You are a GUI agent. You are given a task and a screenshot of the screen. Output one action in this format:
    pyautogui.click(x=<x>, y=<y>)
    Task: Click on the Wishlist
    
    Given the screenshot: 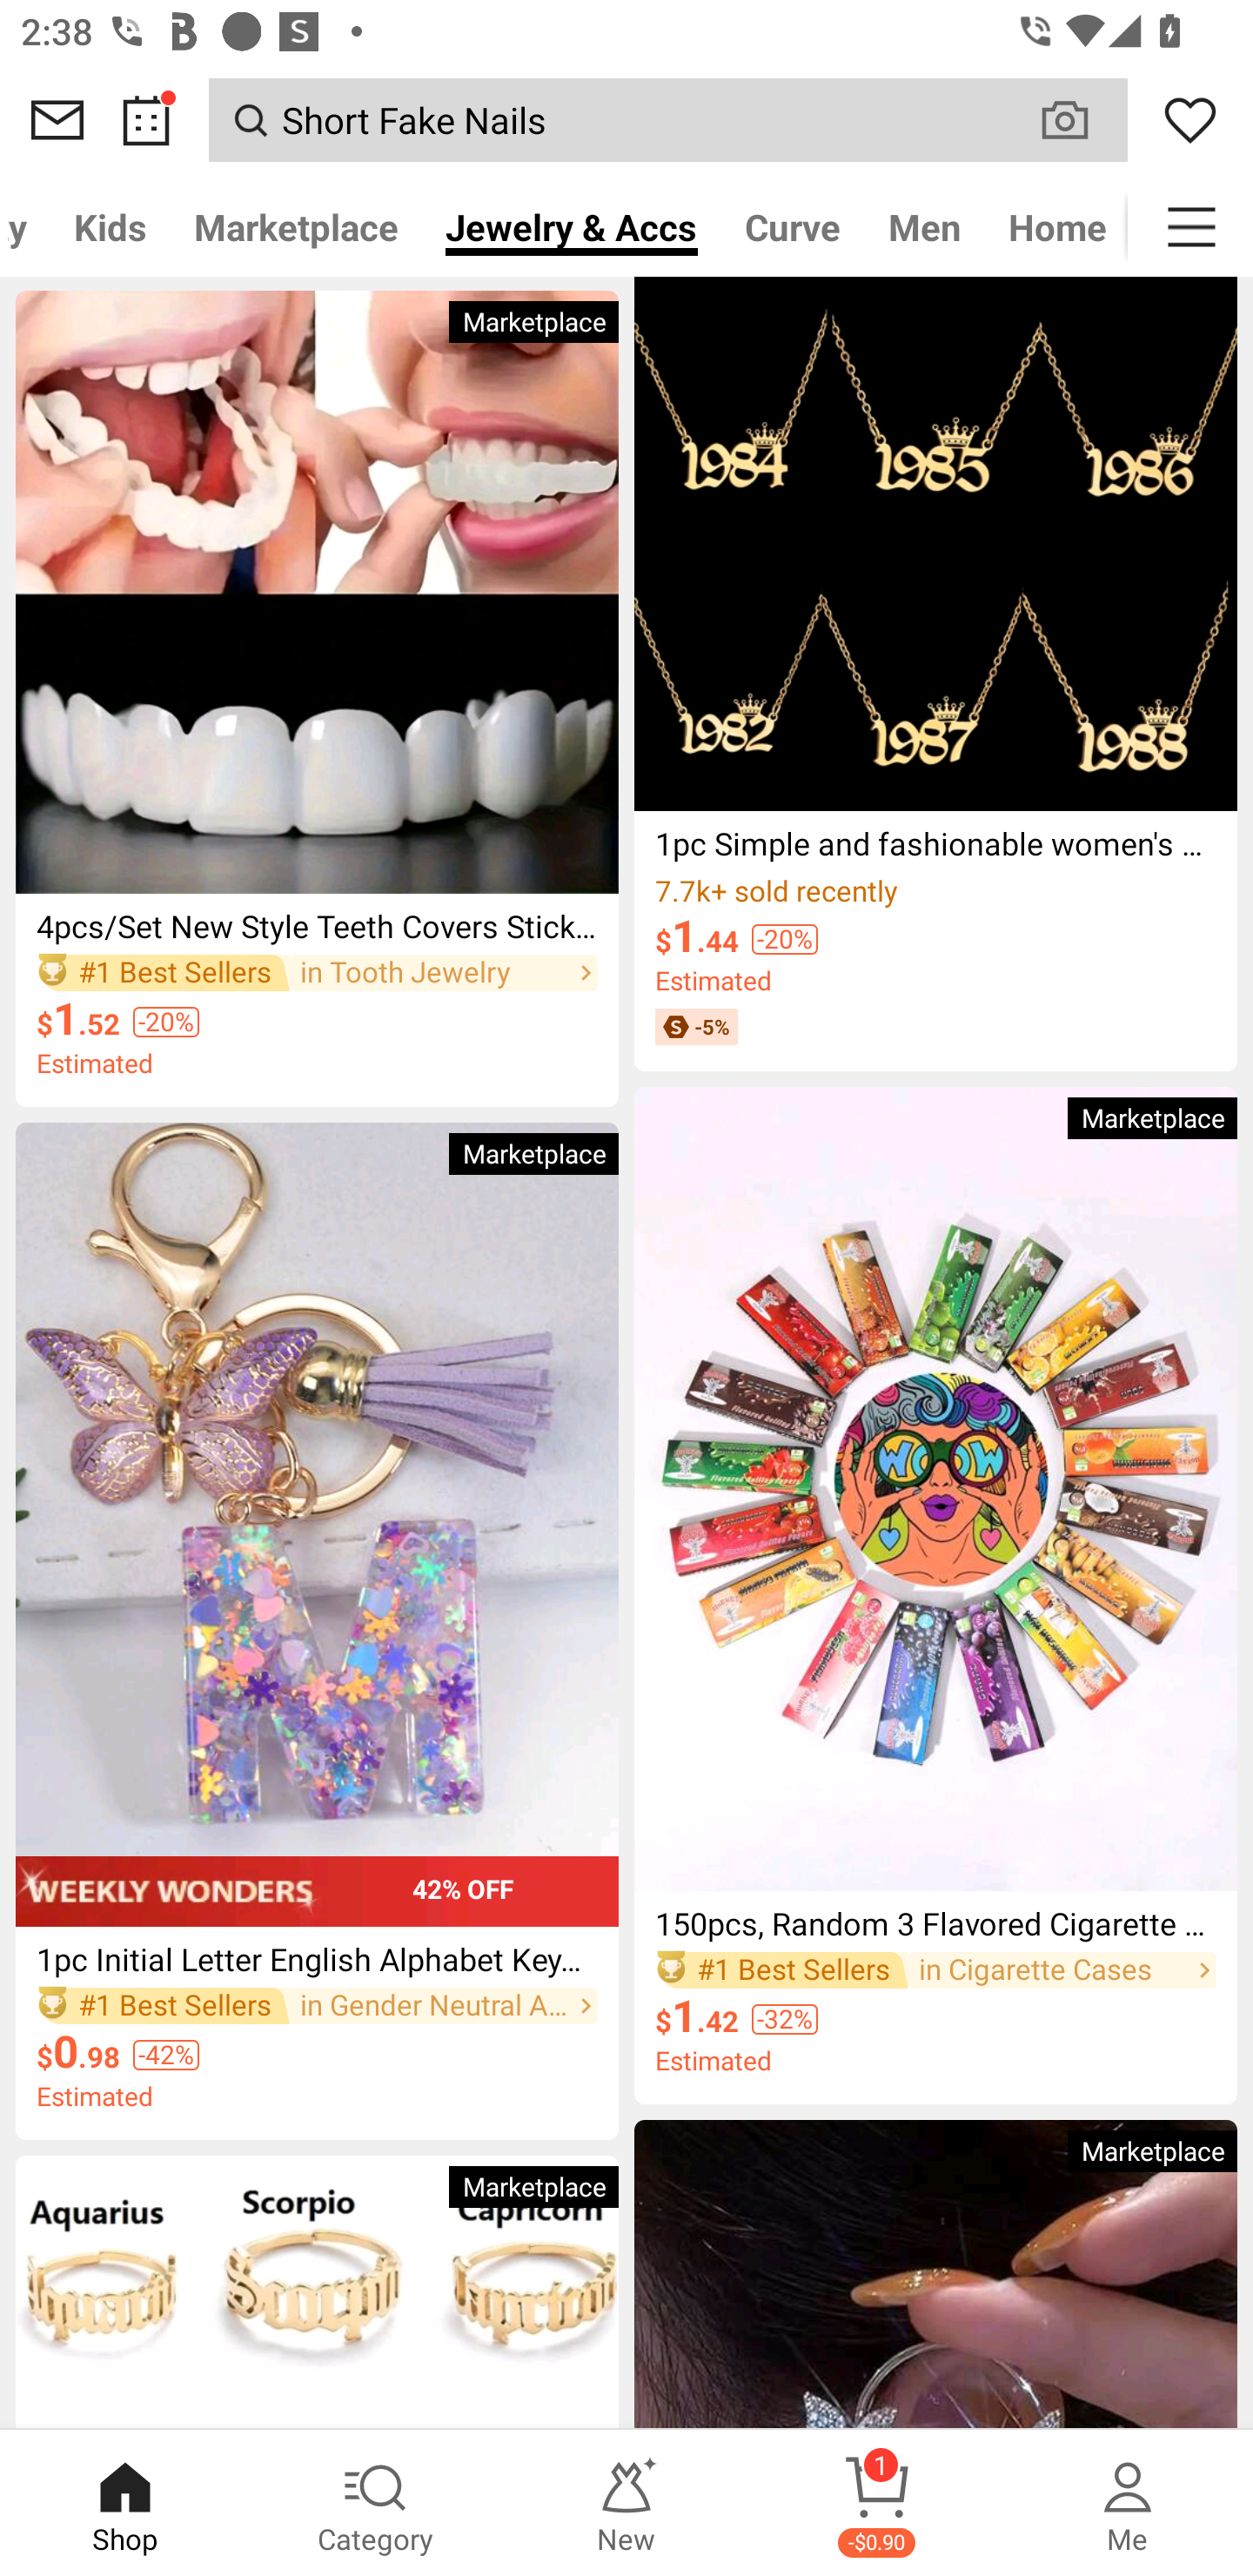 What is the action you would take?
    pyautogui.click(x=1190, y=120)
    